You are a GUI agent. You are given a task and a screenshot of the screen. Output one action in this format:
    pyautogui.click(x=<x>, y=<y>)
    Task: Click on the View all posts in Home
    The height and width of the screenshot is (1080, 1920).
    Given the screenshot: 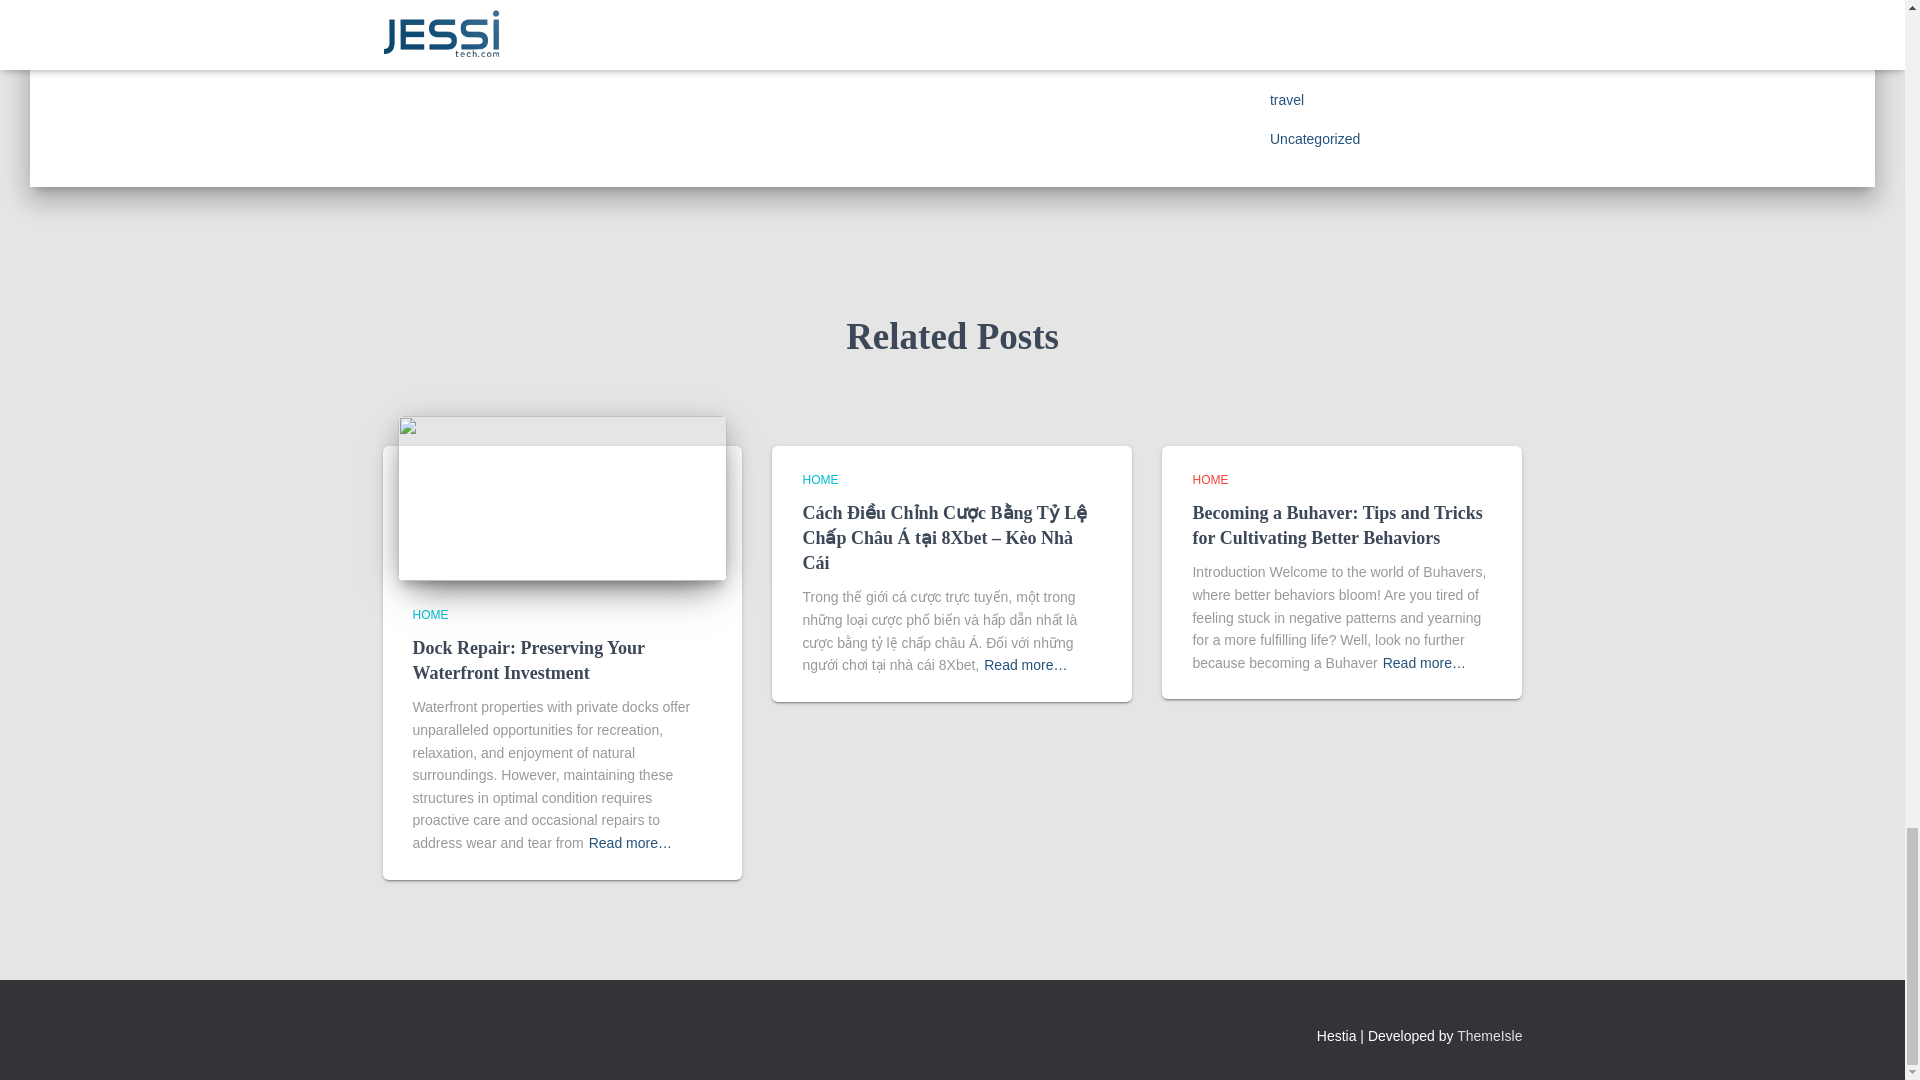 What is the action you would take?
    pyautogui.click(x=1210, y=480)
    